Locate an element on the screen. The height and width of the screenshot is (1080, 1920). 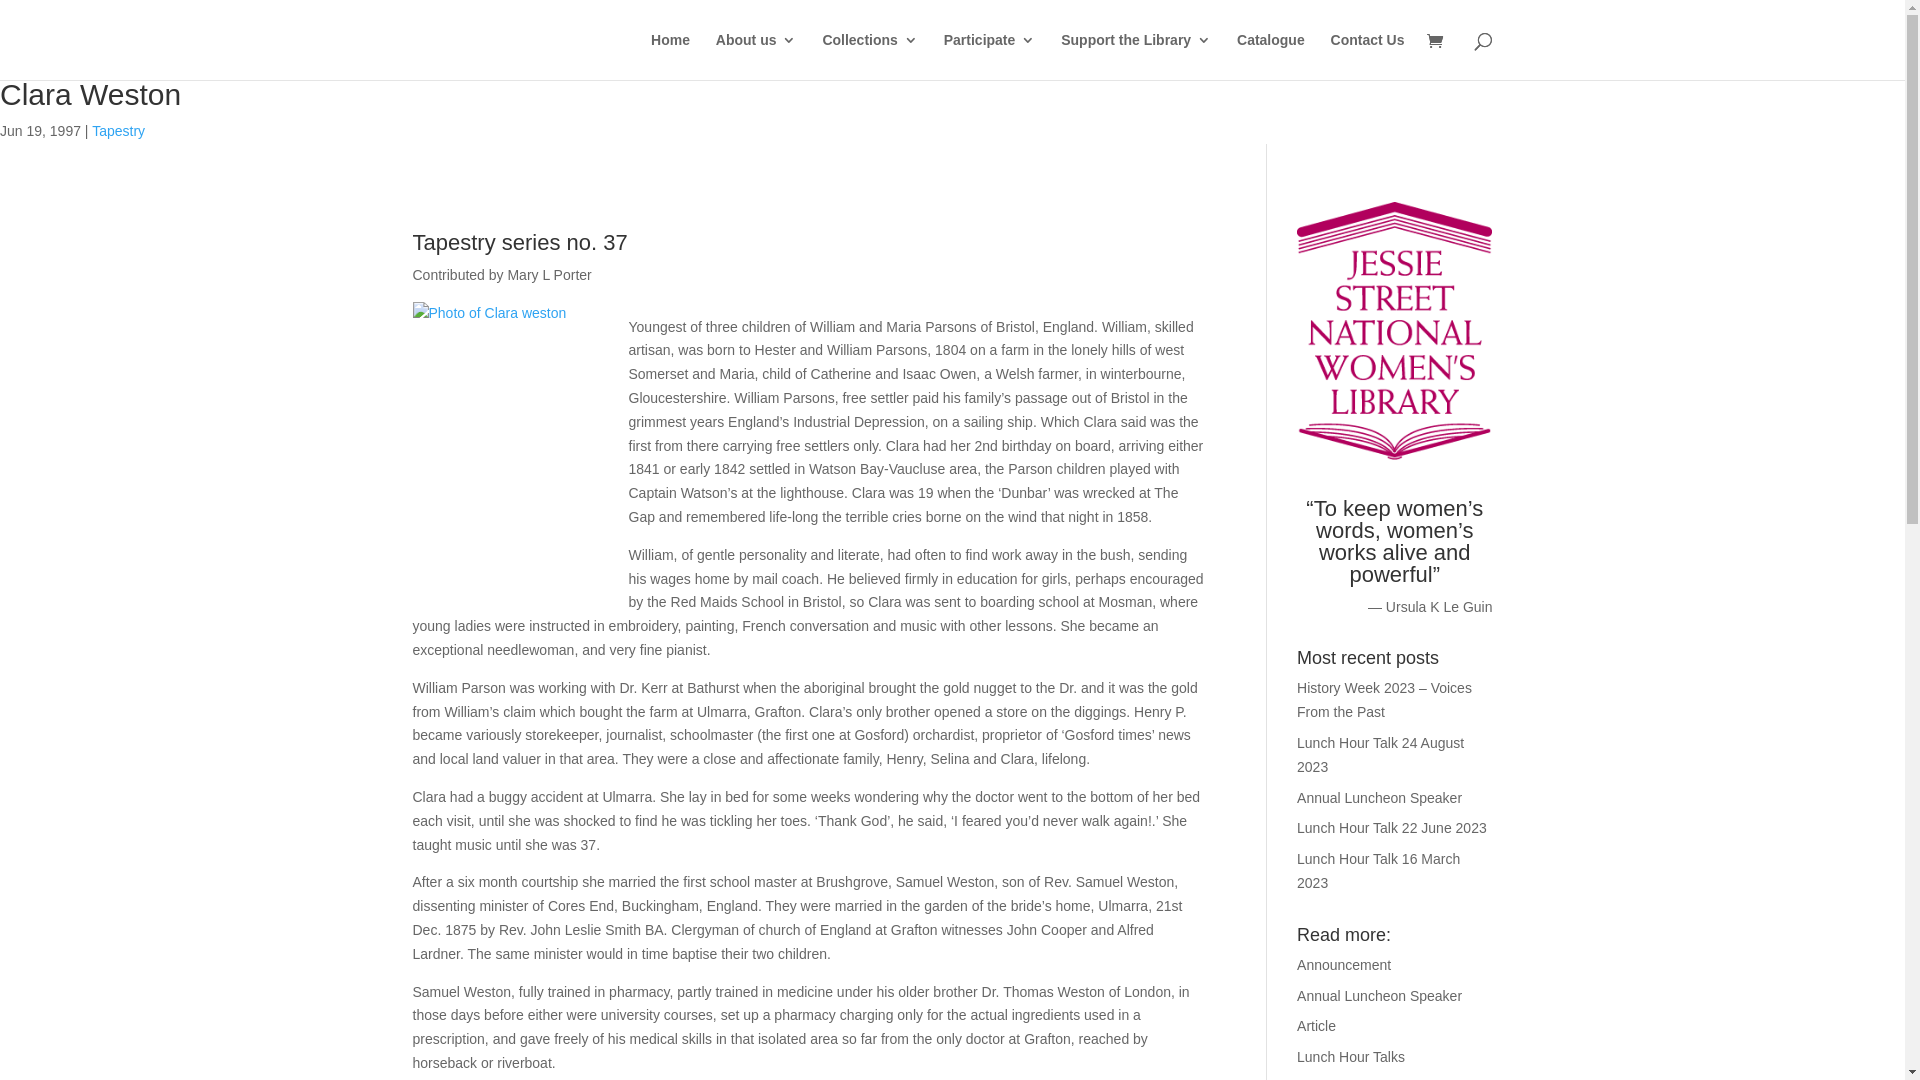
About us is located at coordinates (756, 56).